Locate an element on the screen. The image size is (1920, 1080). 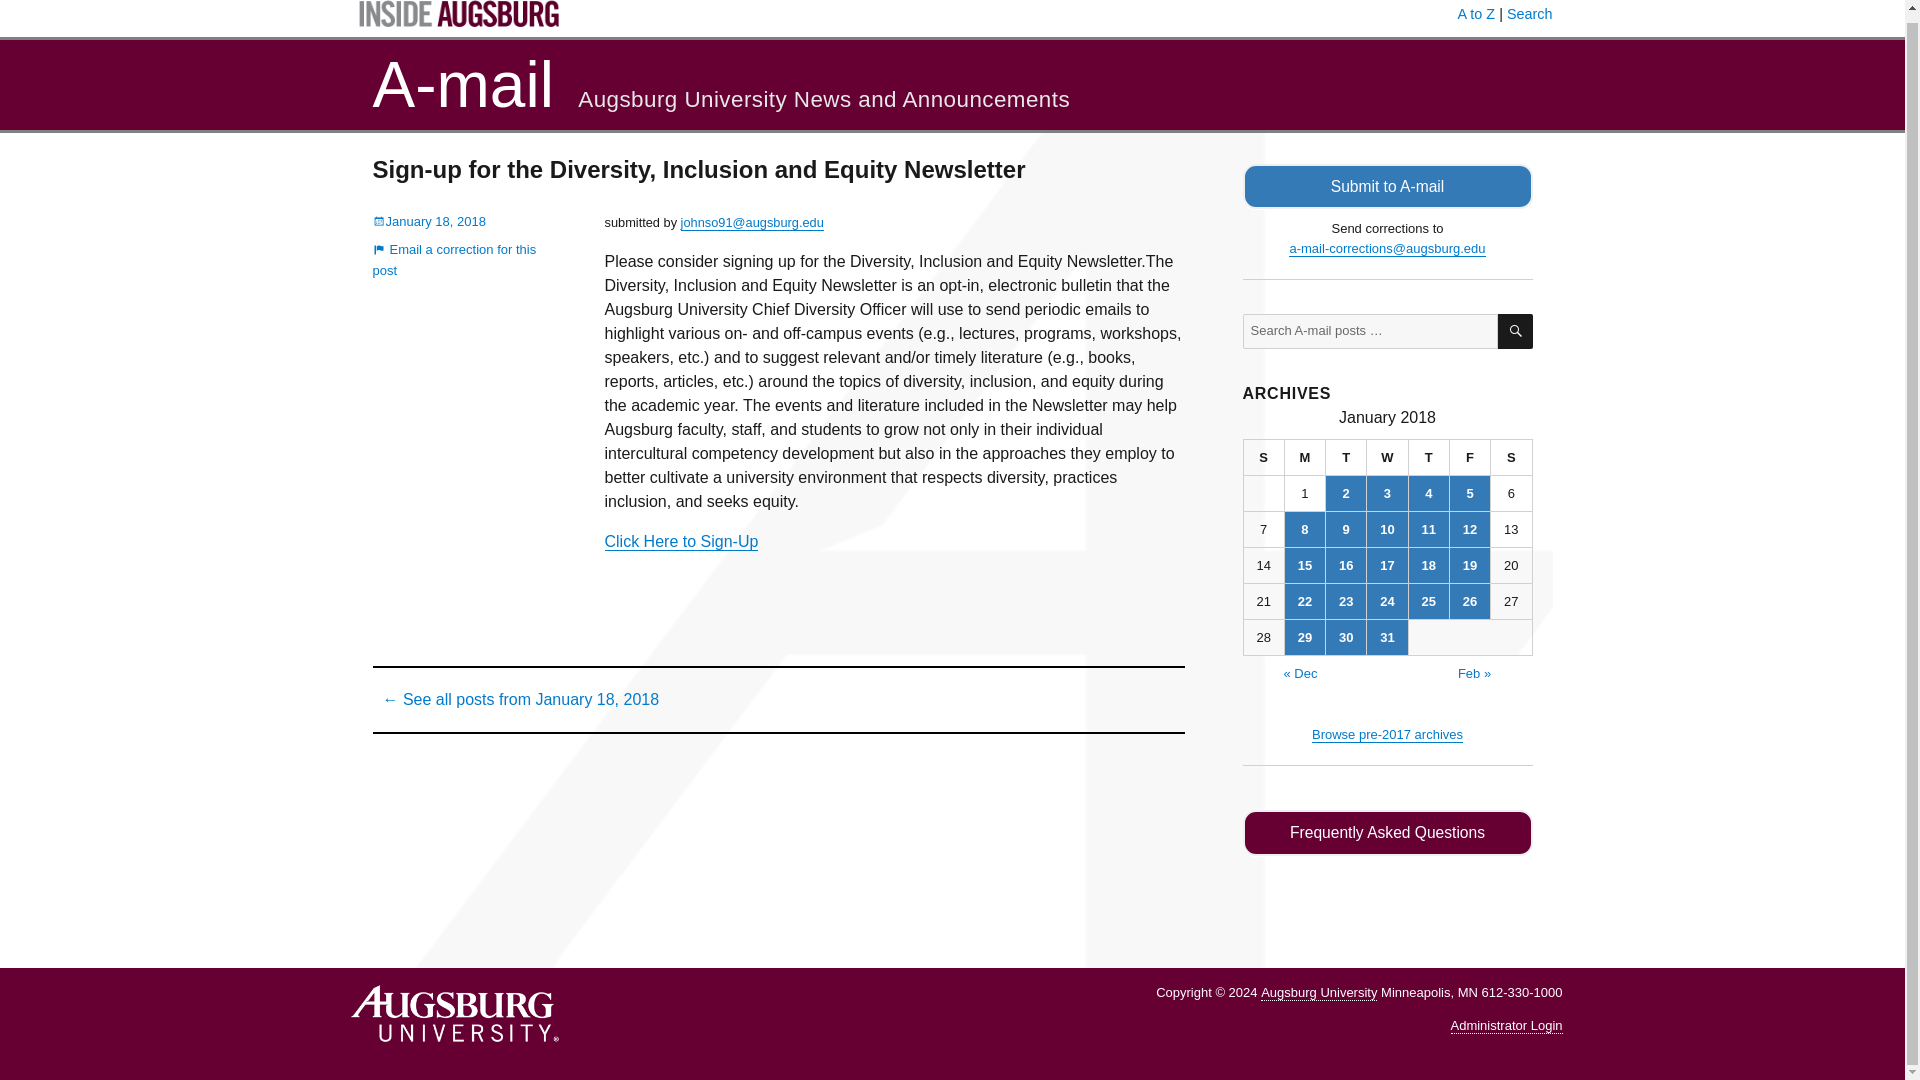
A to Z is located at coordinates (1476, 14).